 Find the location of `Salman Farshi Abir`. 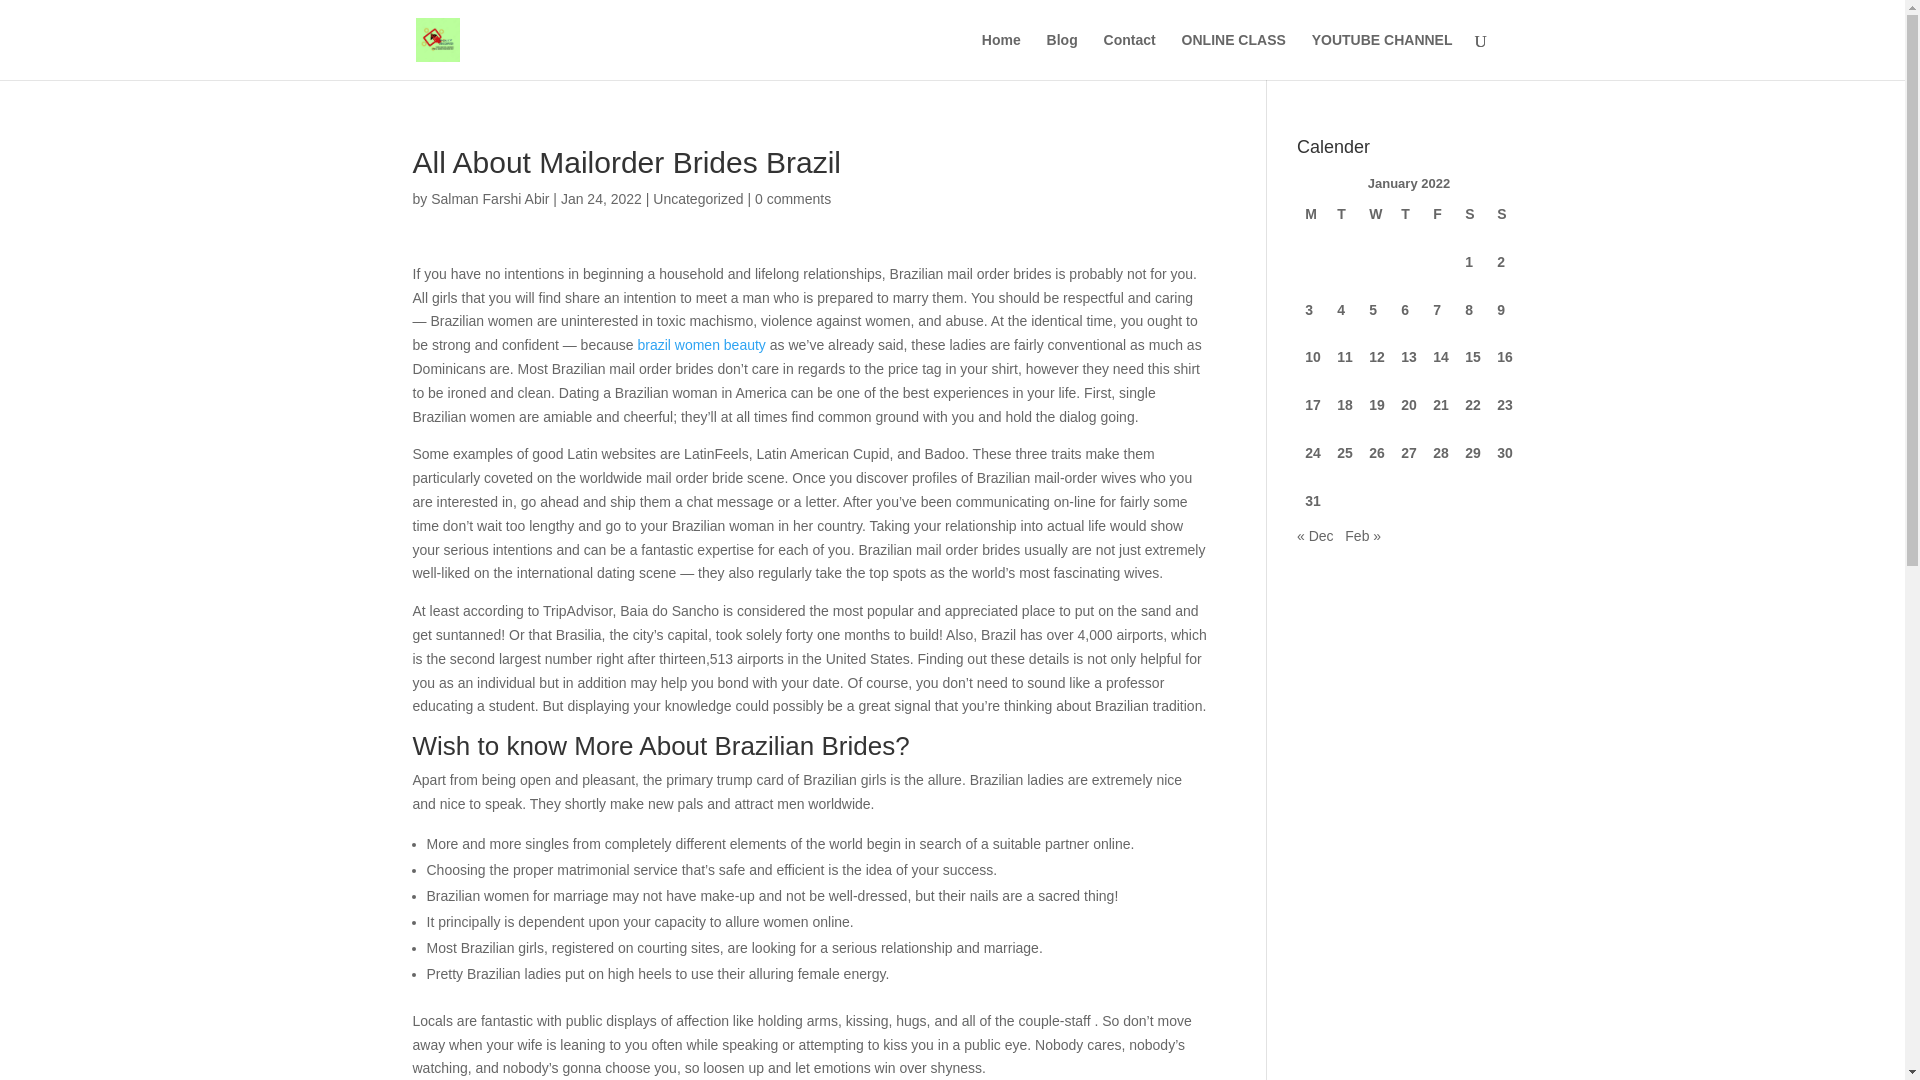

Salman Farshi Abir is located at coordinates (490, 199).